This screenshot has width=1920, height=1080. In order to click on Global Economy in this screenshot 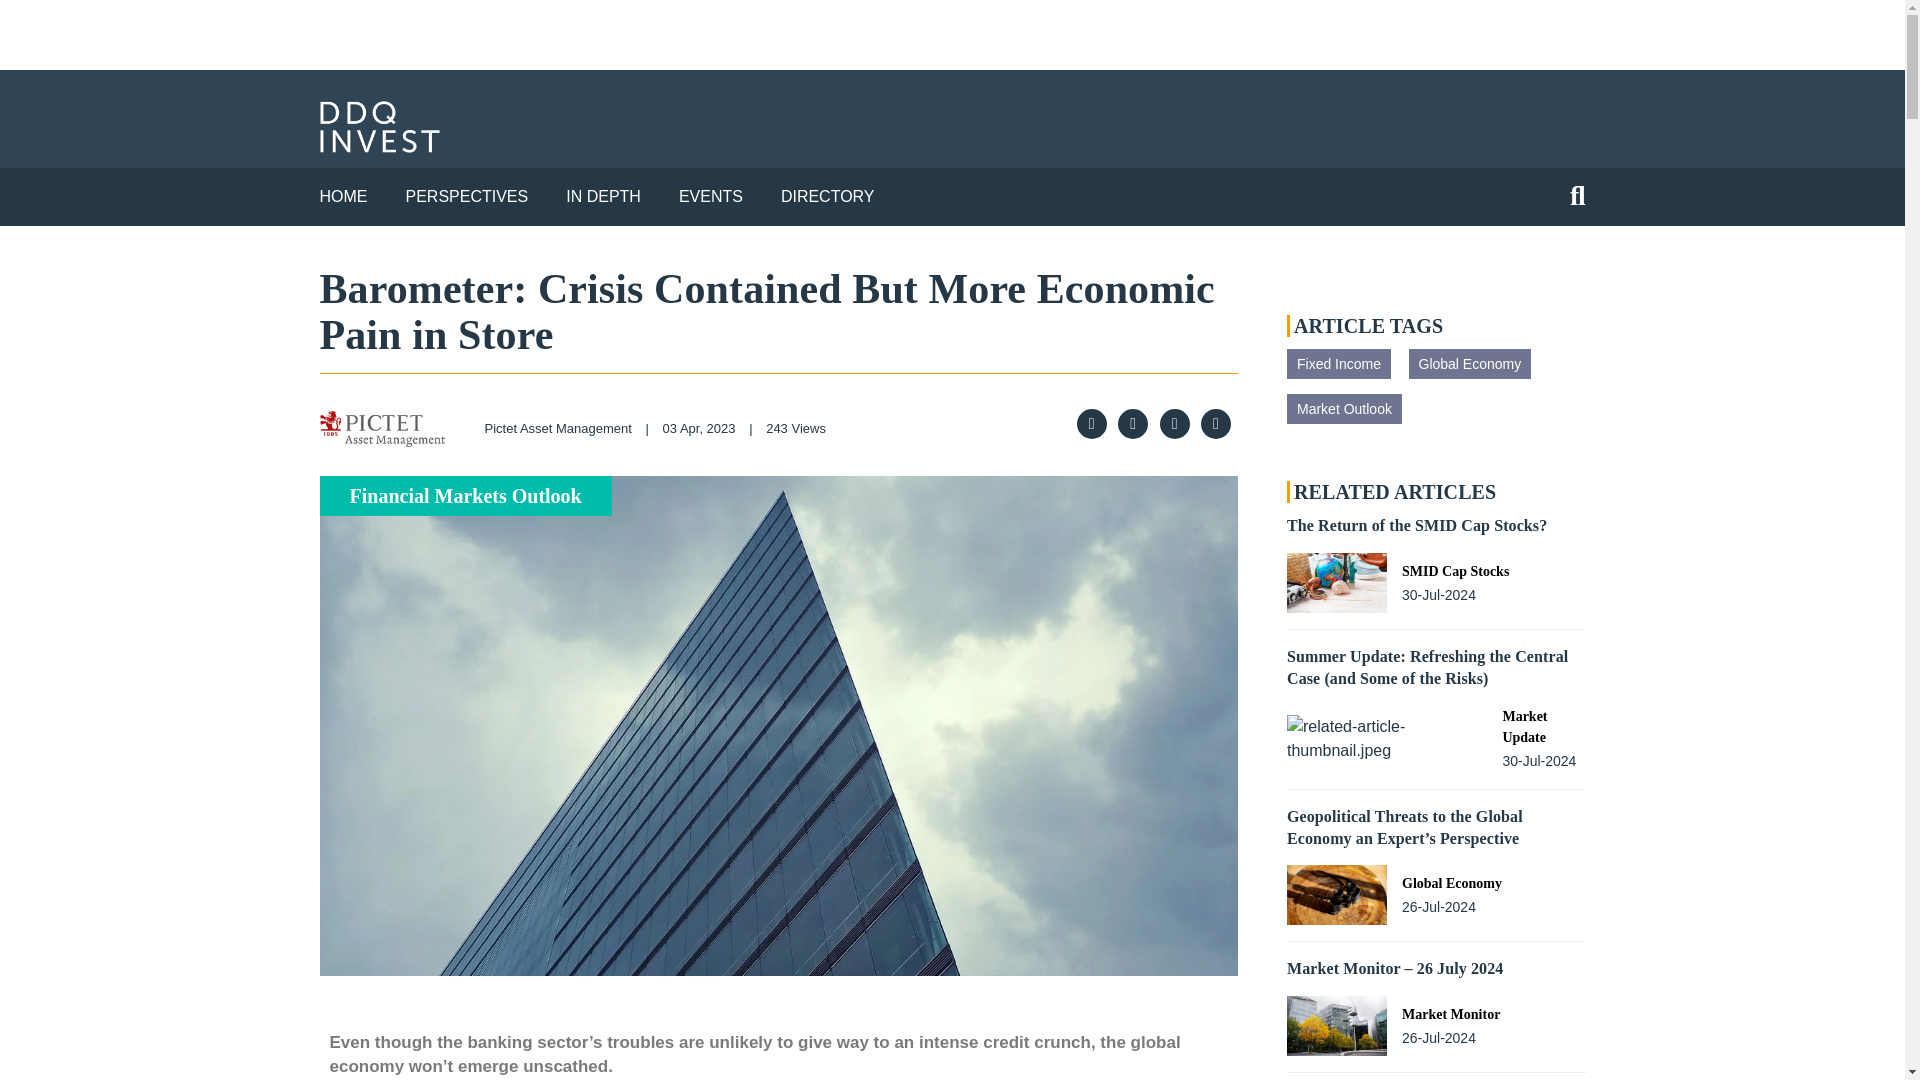, I will do `click(1468, 364)`.